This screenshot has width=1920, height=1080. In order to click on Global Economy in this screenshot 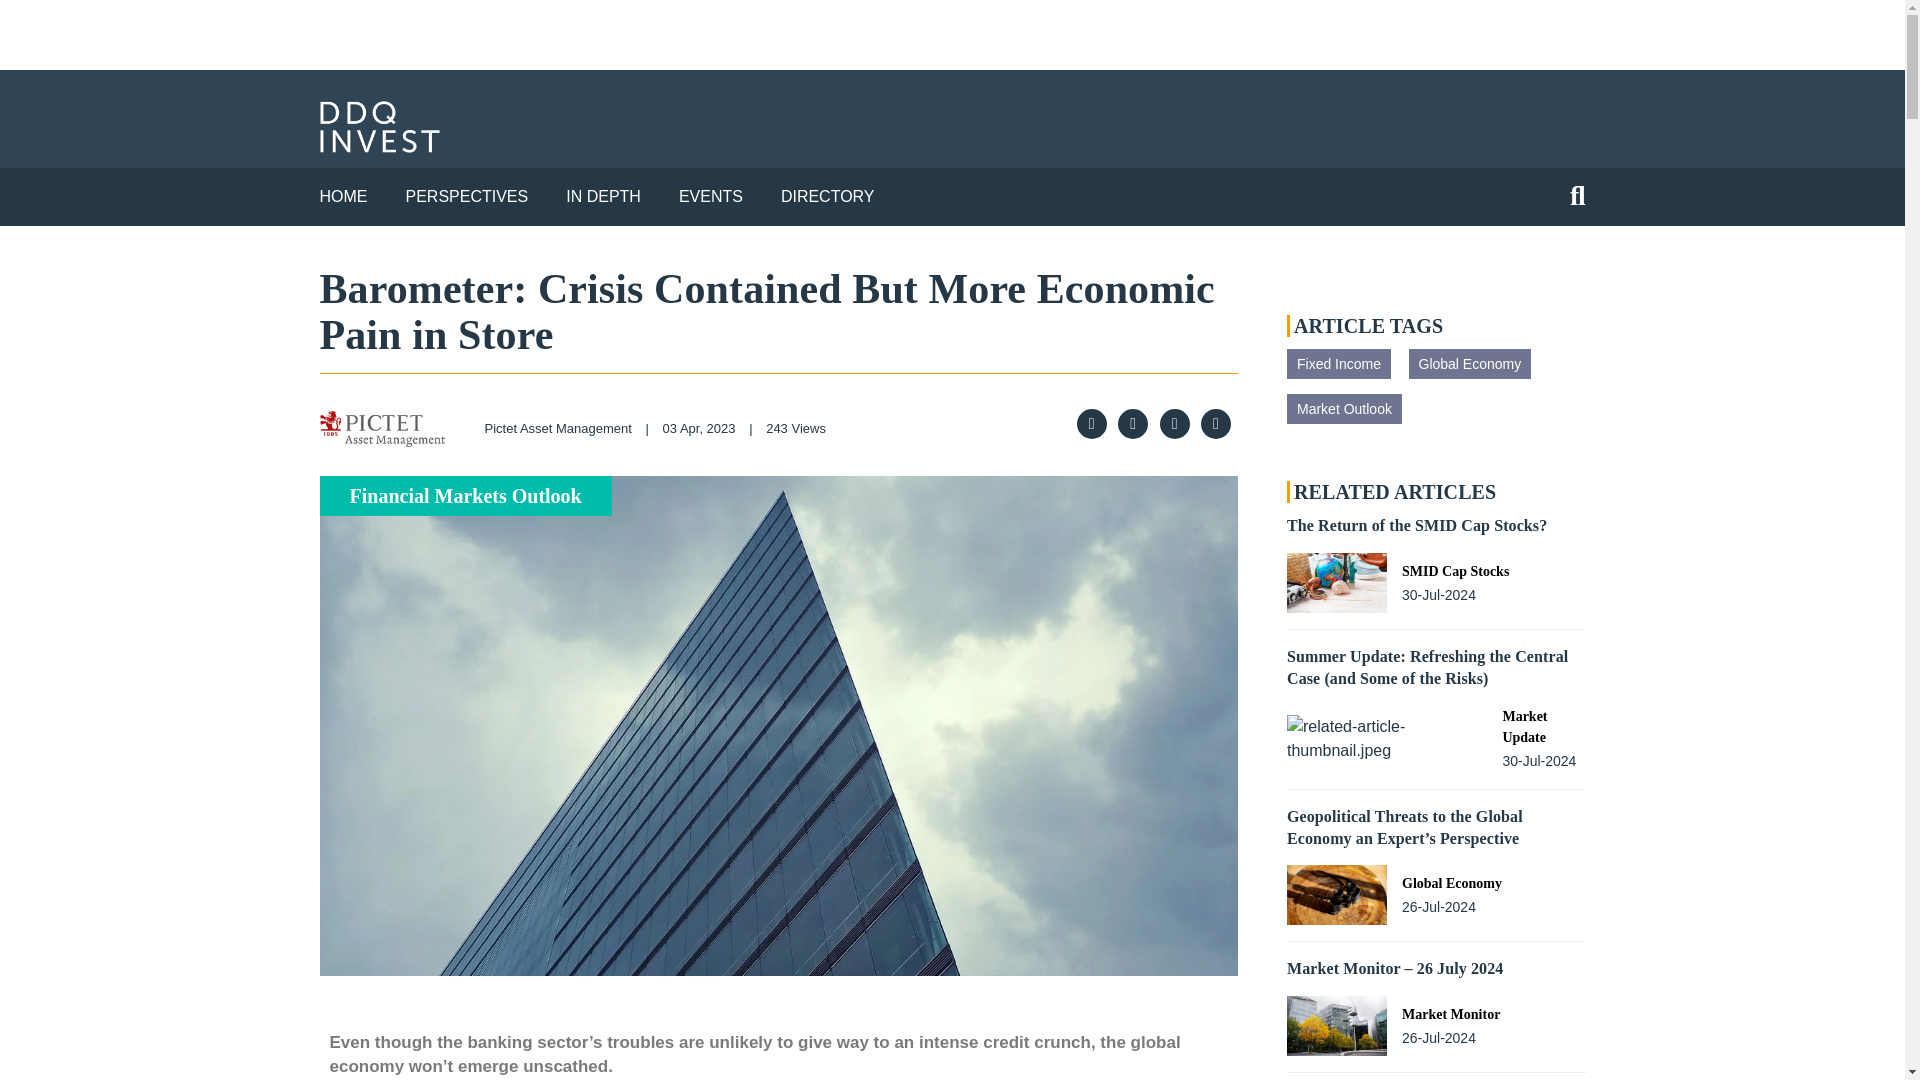, I will do `click(1468, 364)`.